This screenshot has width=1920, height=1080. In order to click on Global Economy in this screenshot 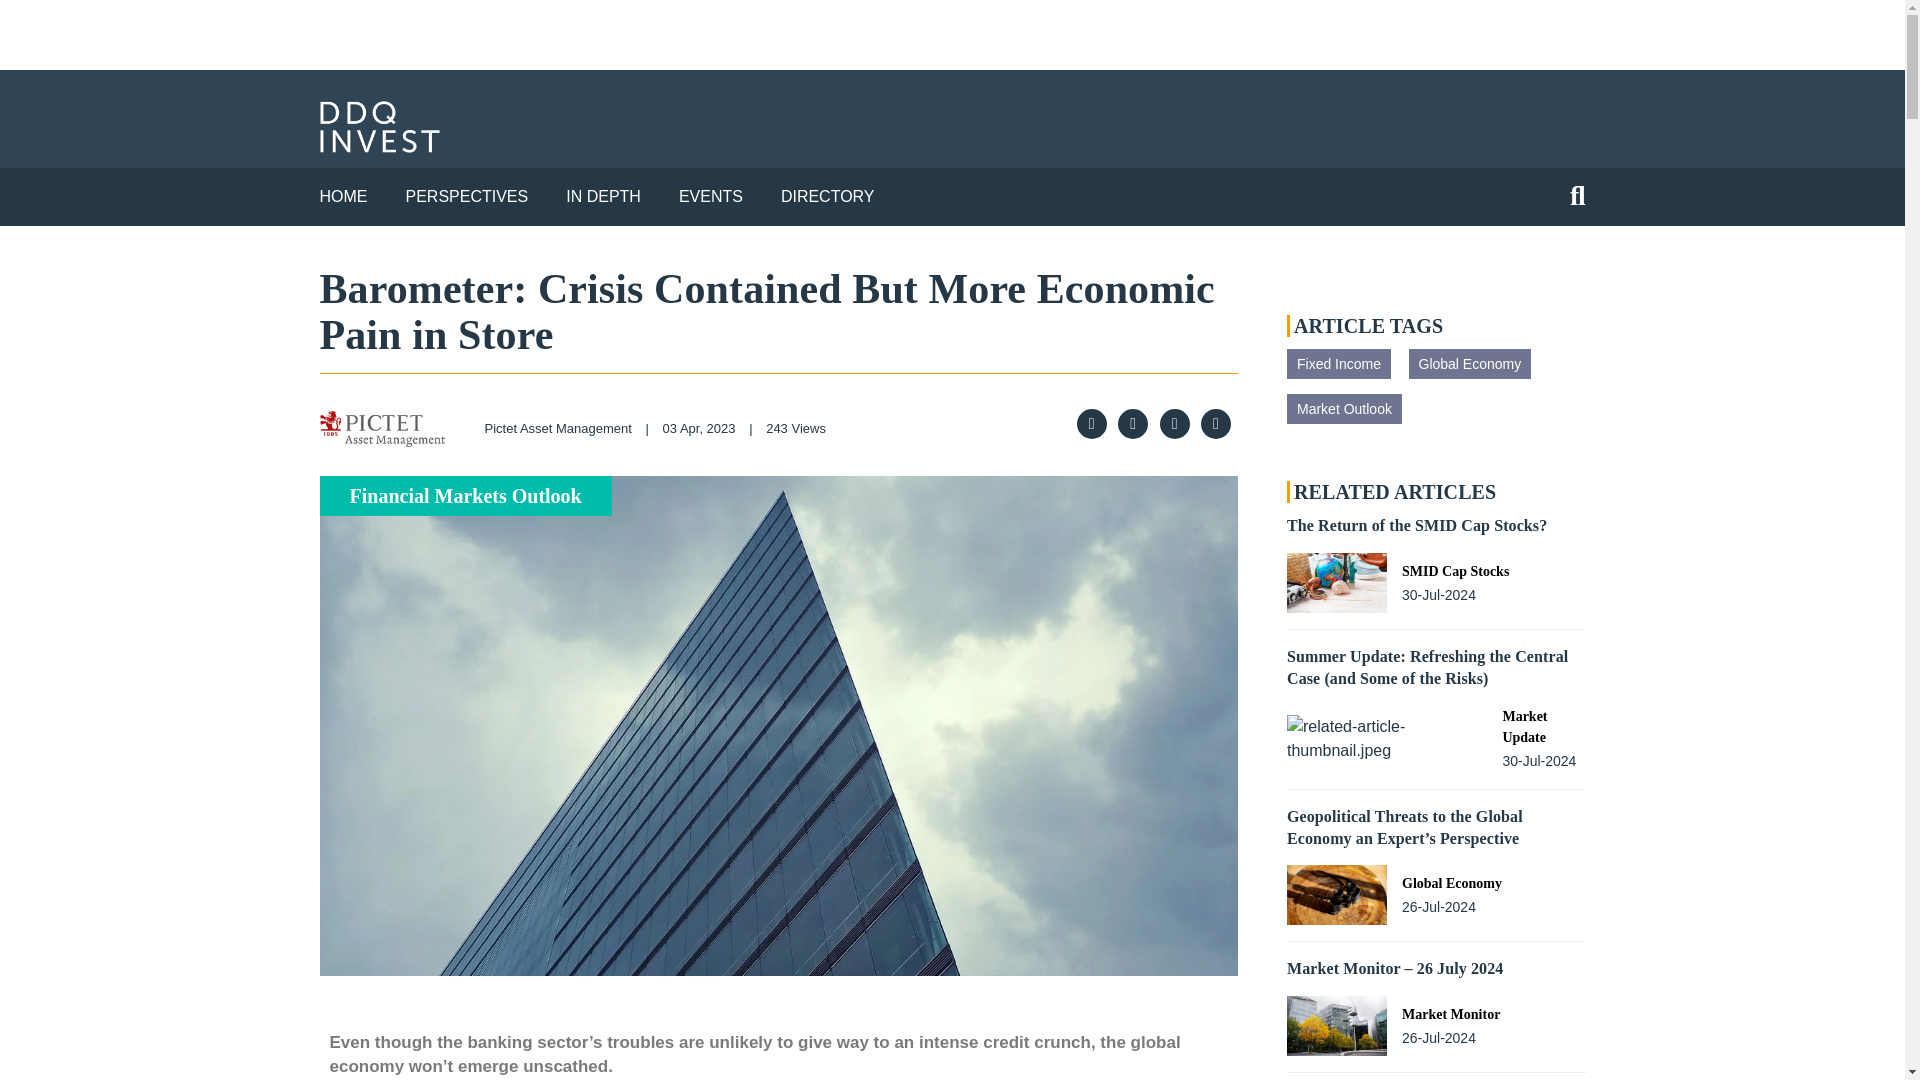, I will do `click(1468, 364)`.